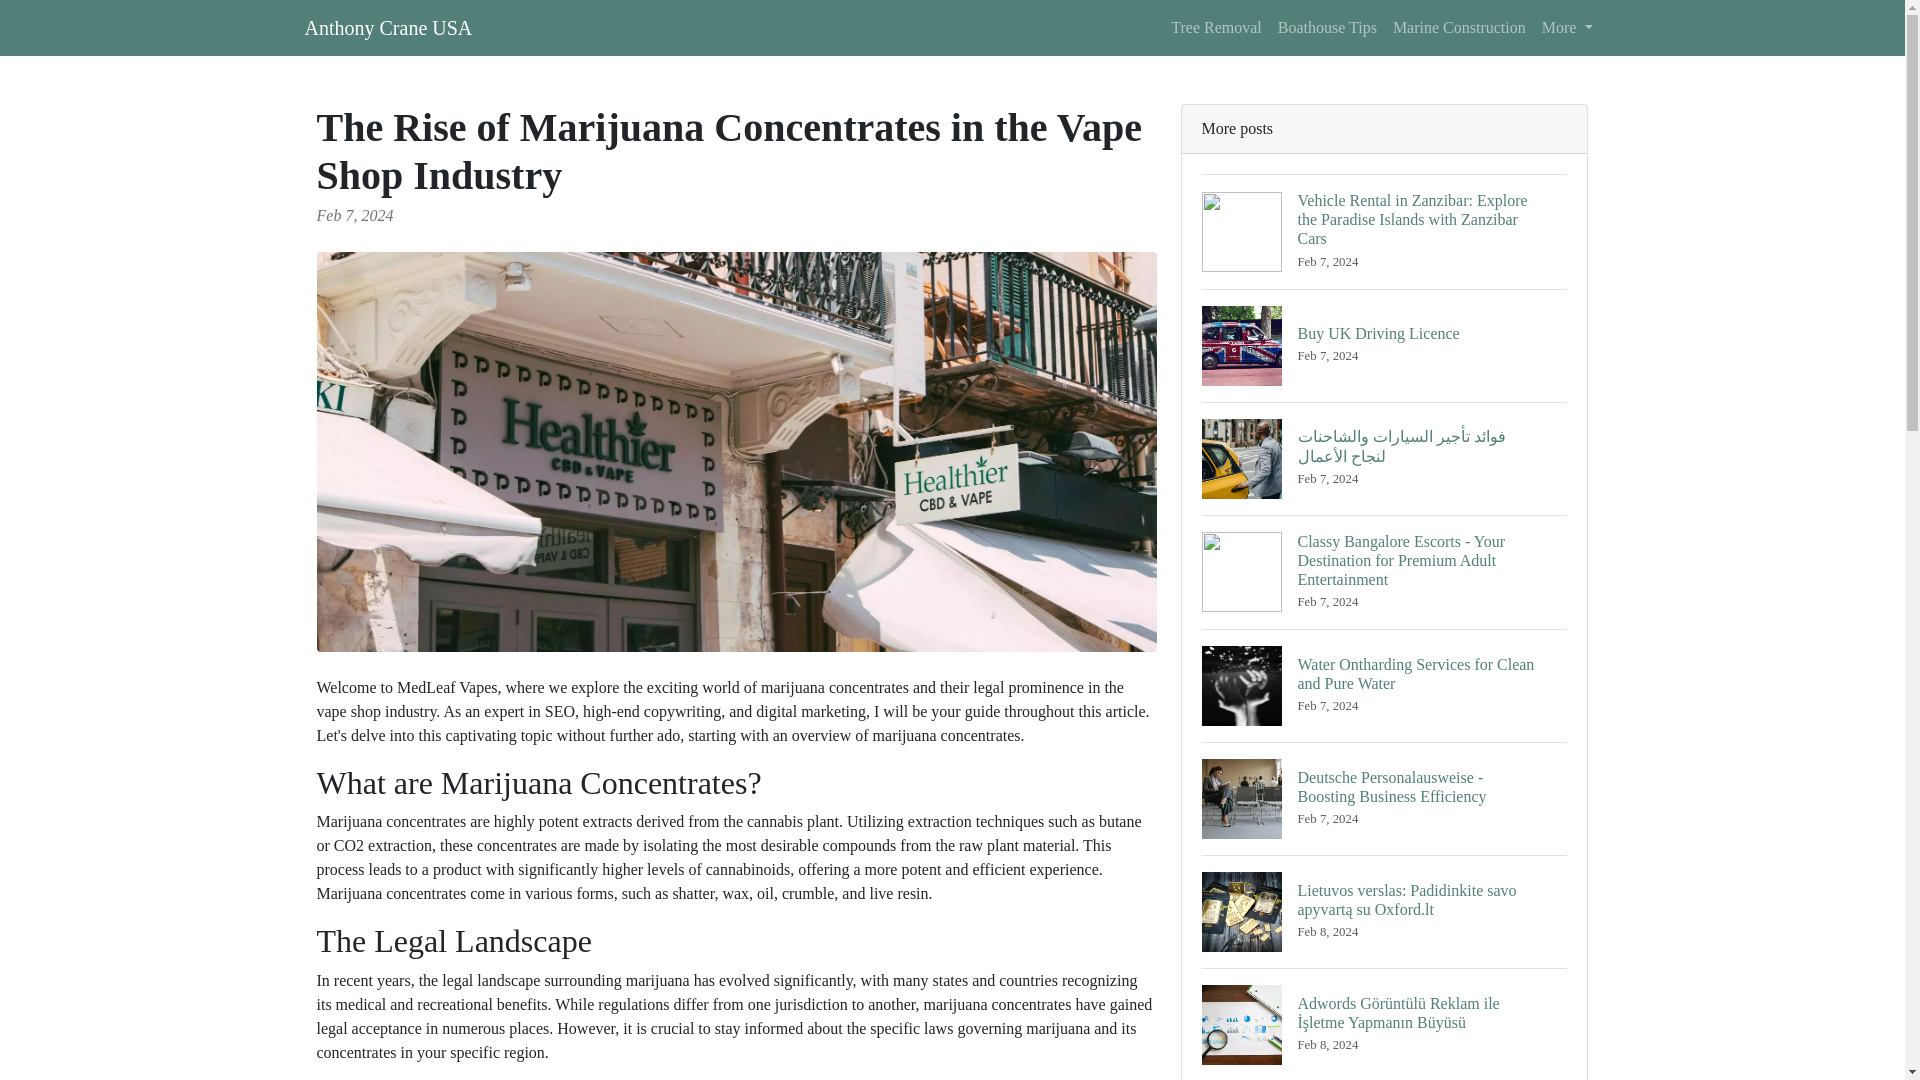 This screenshot has width=1920, height=1080. I want to click on Marine Construction, so click(1459, 27).